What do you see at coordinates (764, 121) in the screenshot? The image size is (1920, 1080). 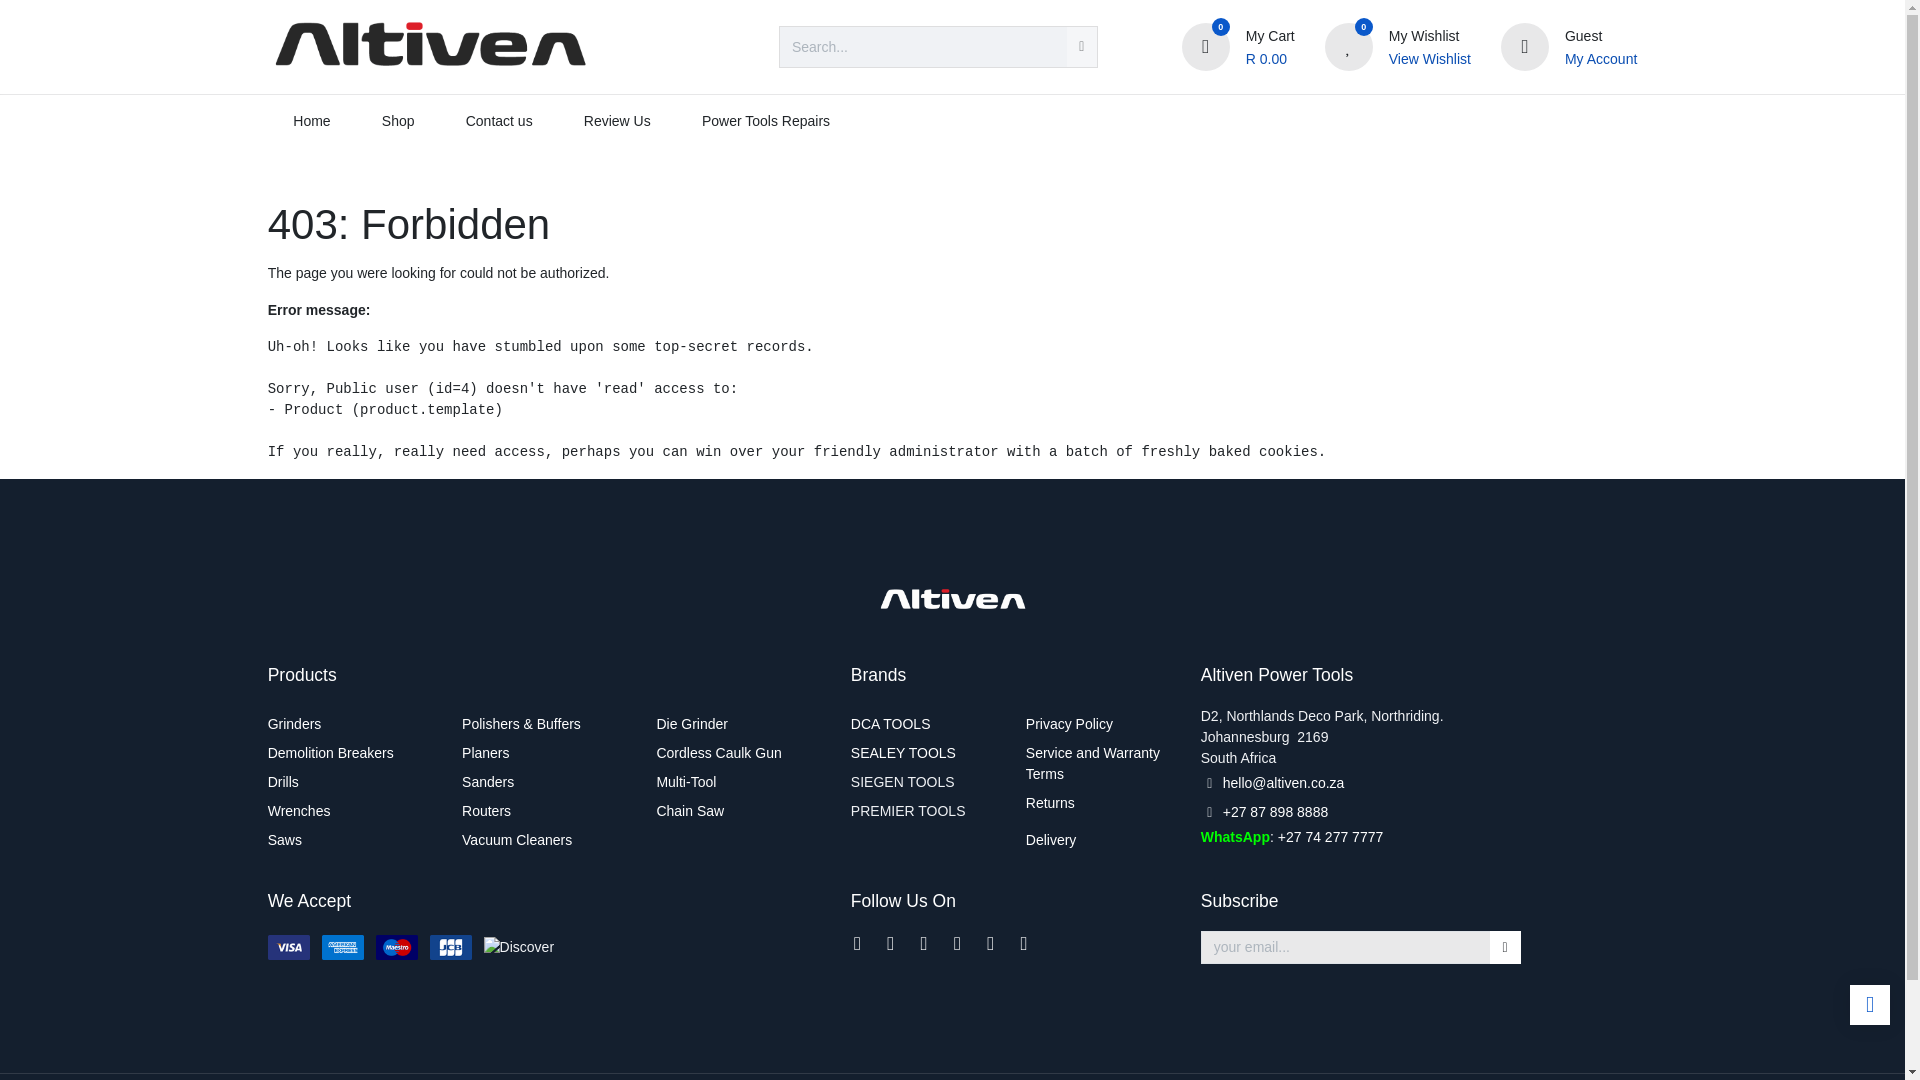 I see `Power Tools Repairs` at bounding box center [764, 121].